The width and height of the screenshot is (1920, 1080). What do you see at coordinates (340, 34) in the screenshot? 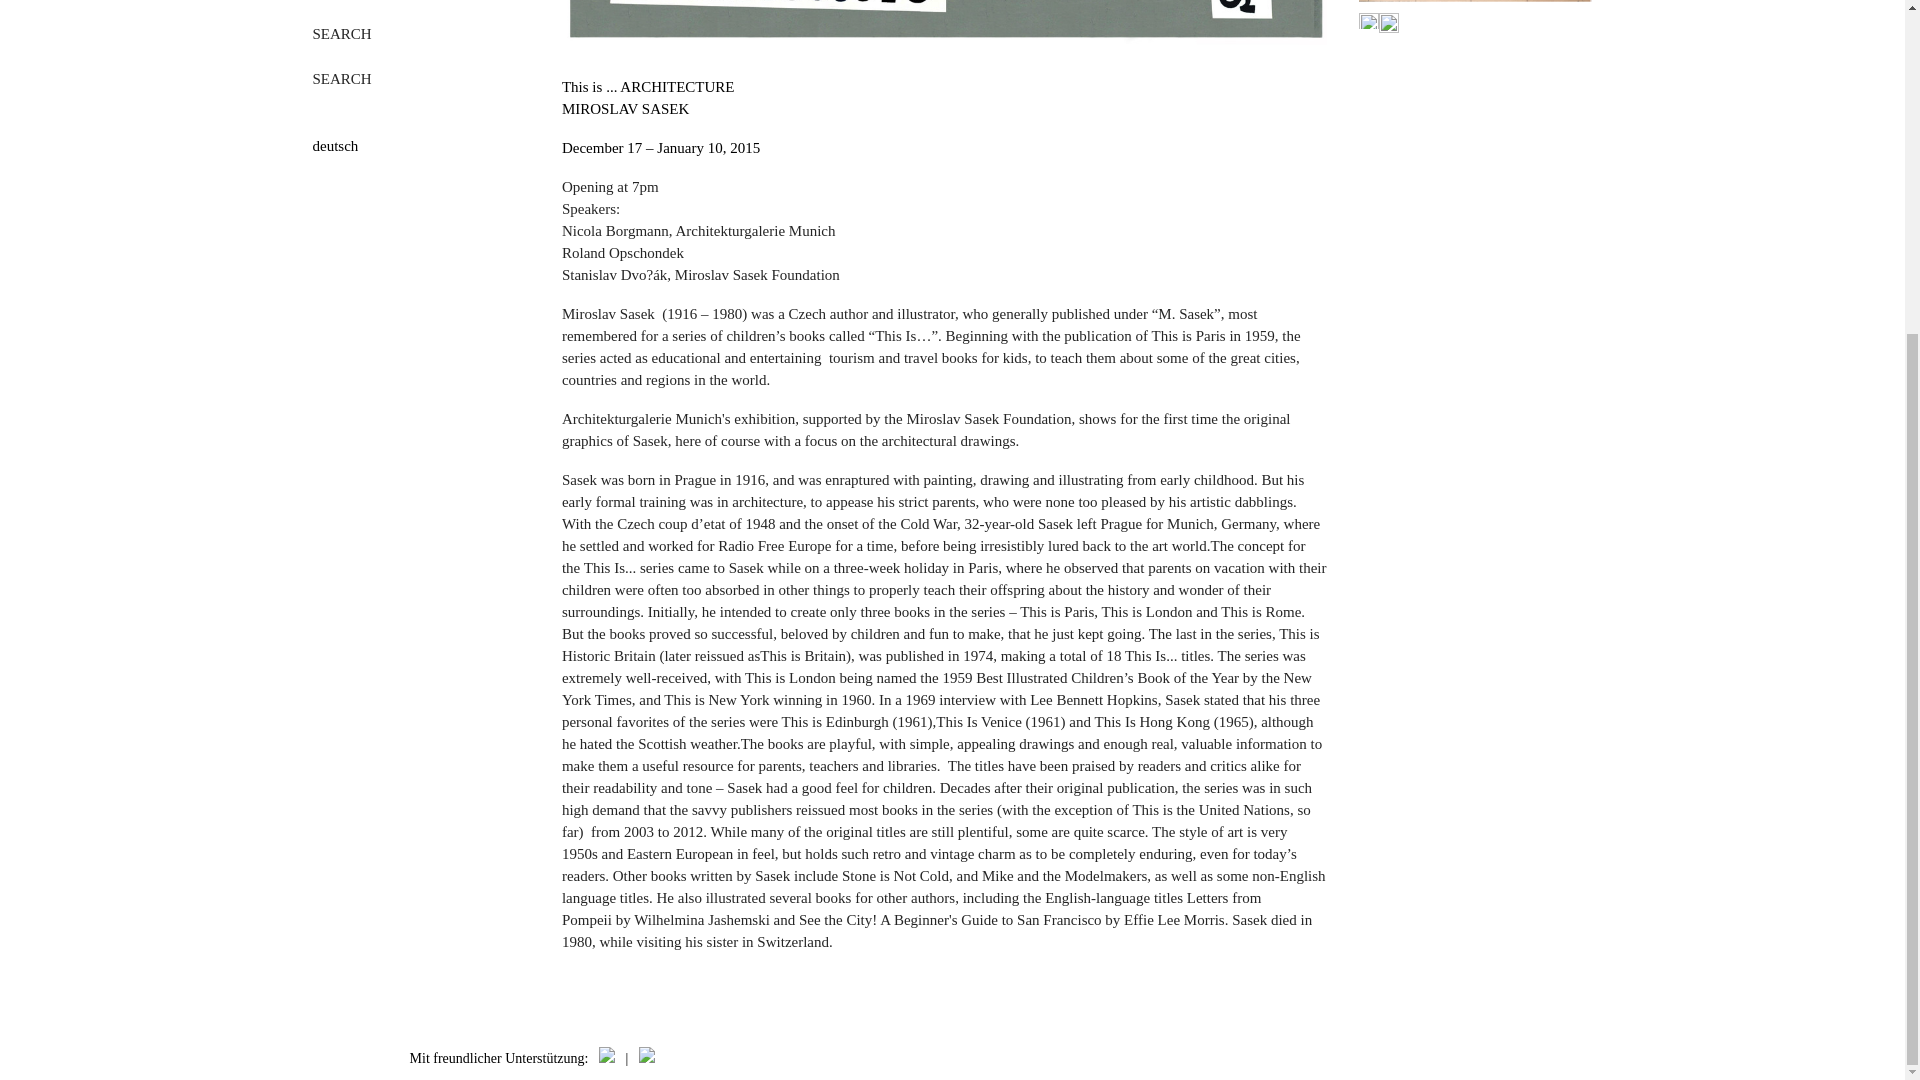
I see `SEARCH` at bounding box center [340, 34].